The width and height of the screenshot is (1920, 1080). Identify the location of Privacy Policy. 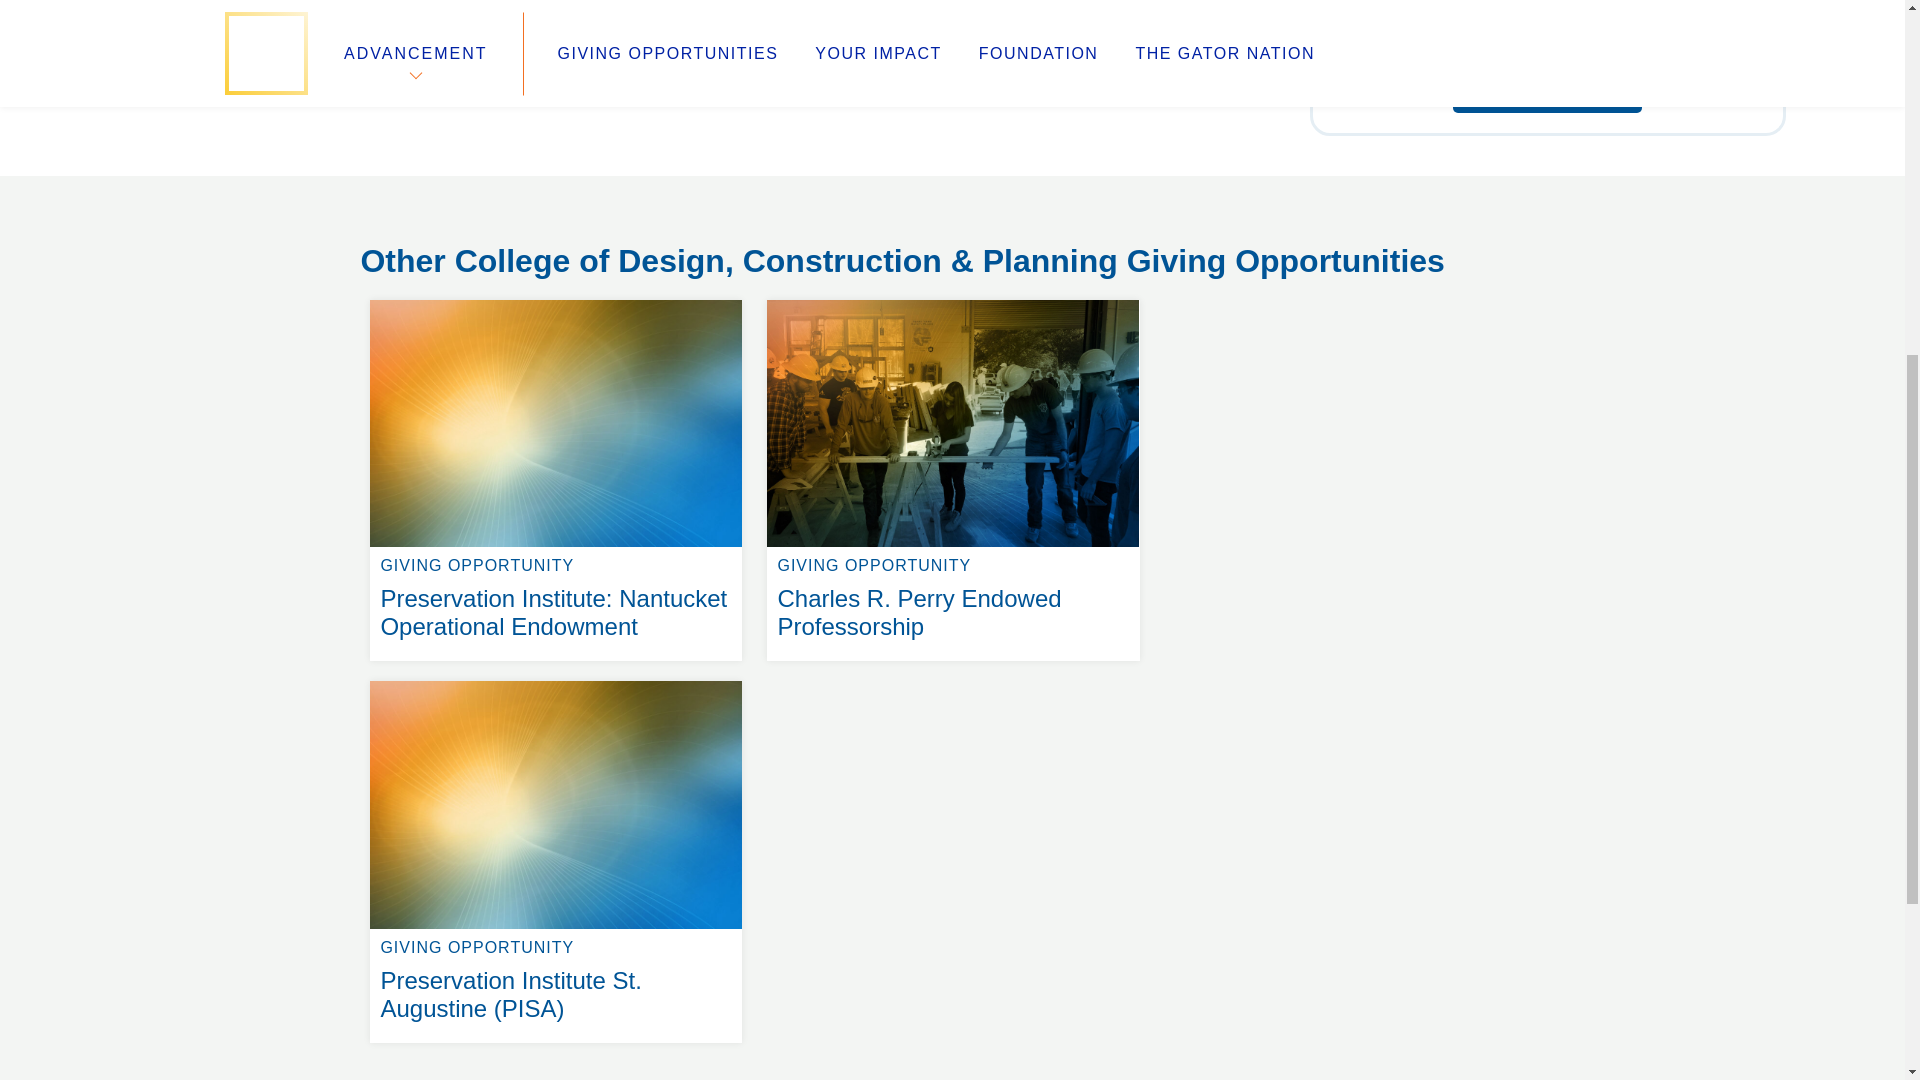
(718, 262).